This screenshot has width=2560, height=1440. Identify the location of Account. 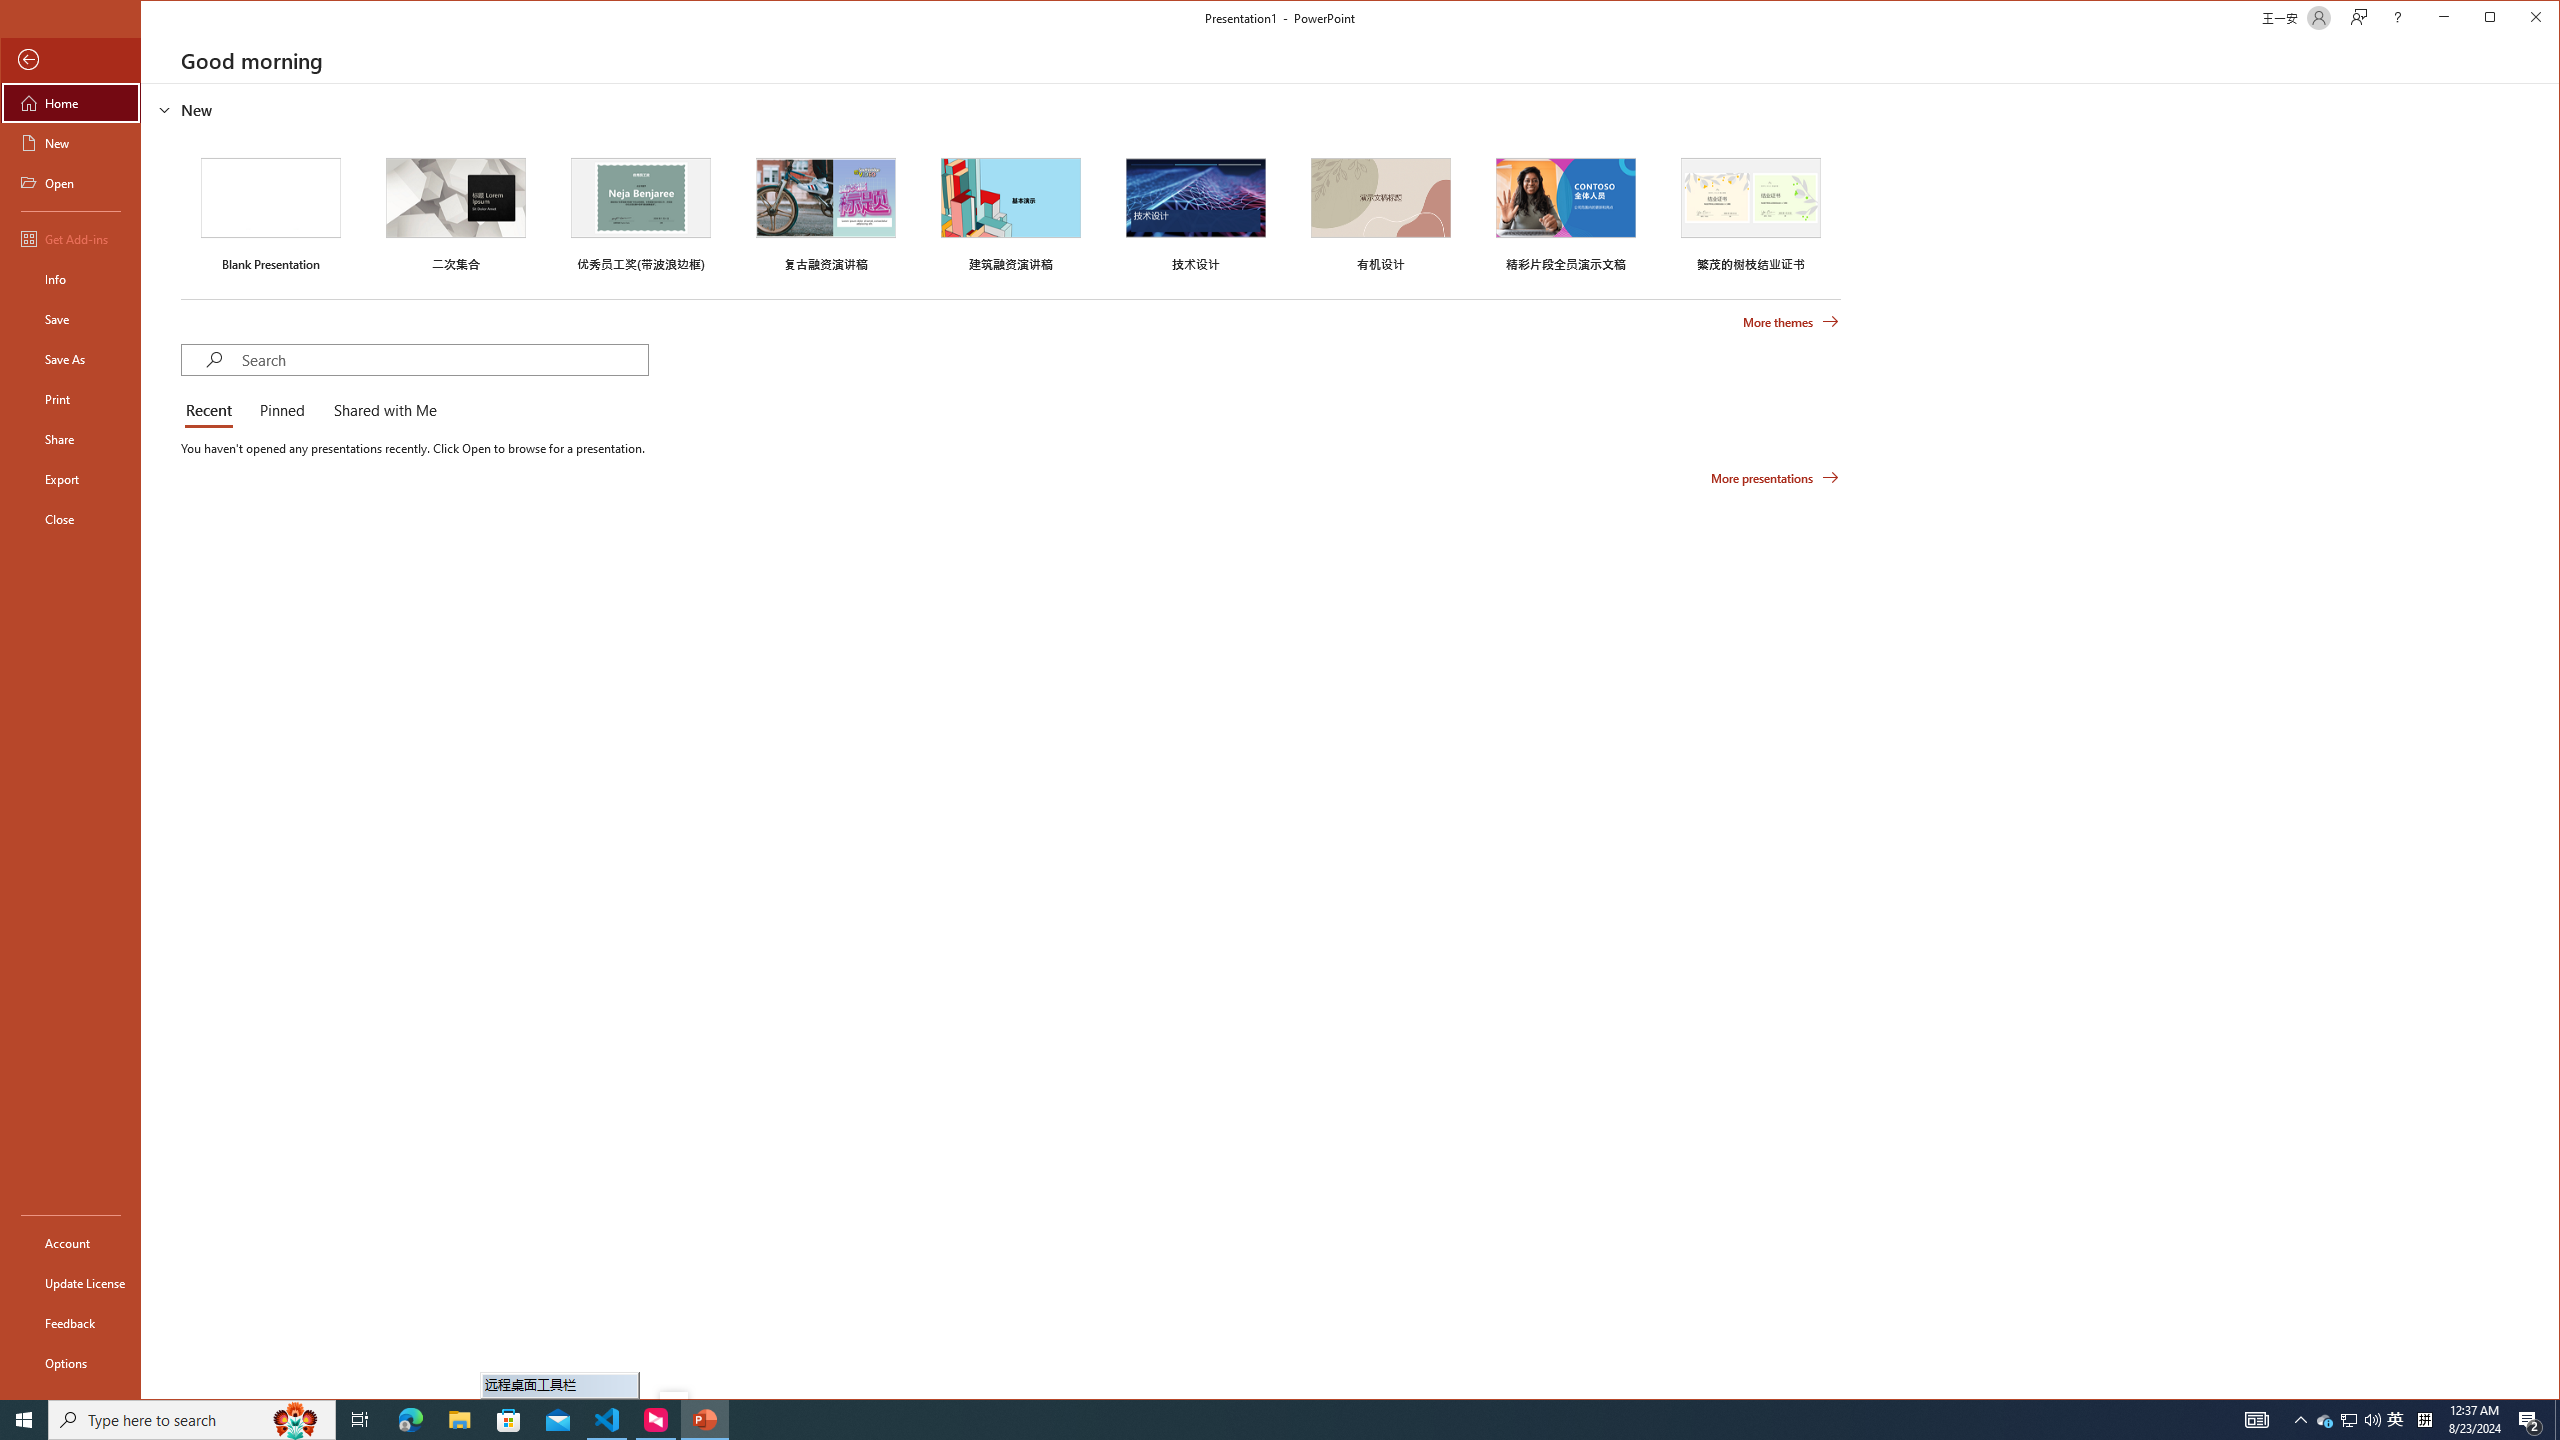
(70, 1242).